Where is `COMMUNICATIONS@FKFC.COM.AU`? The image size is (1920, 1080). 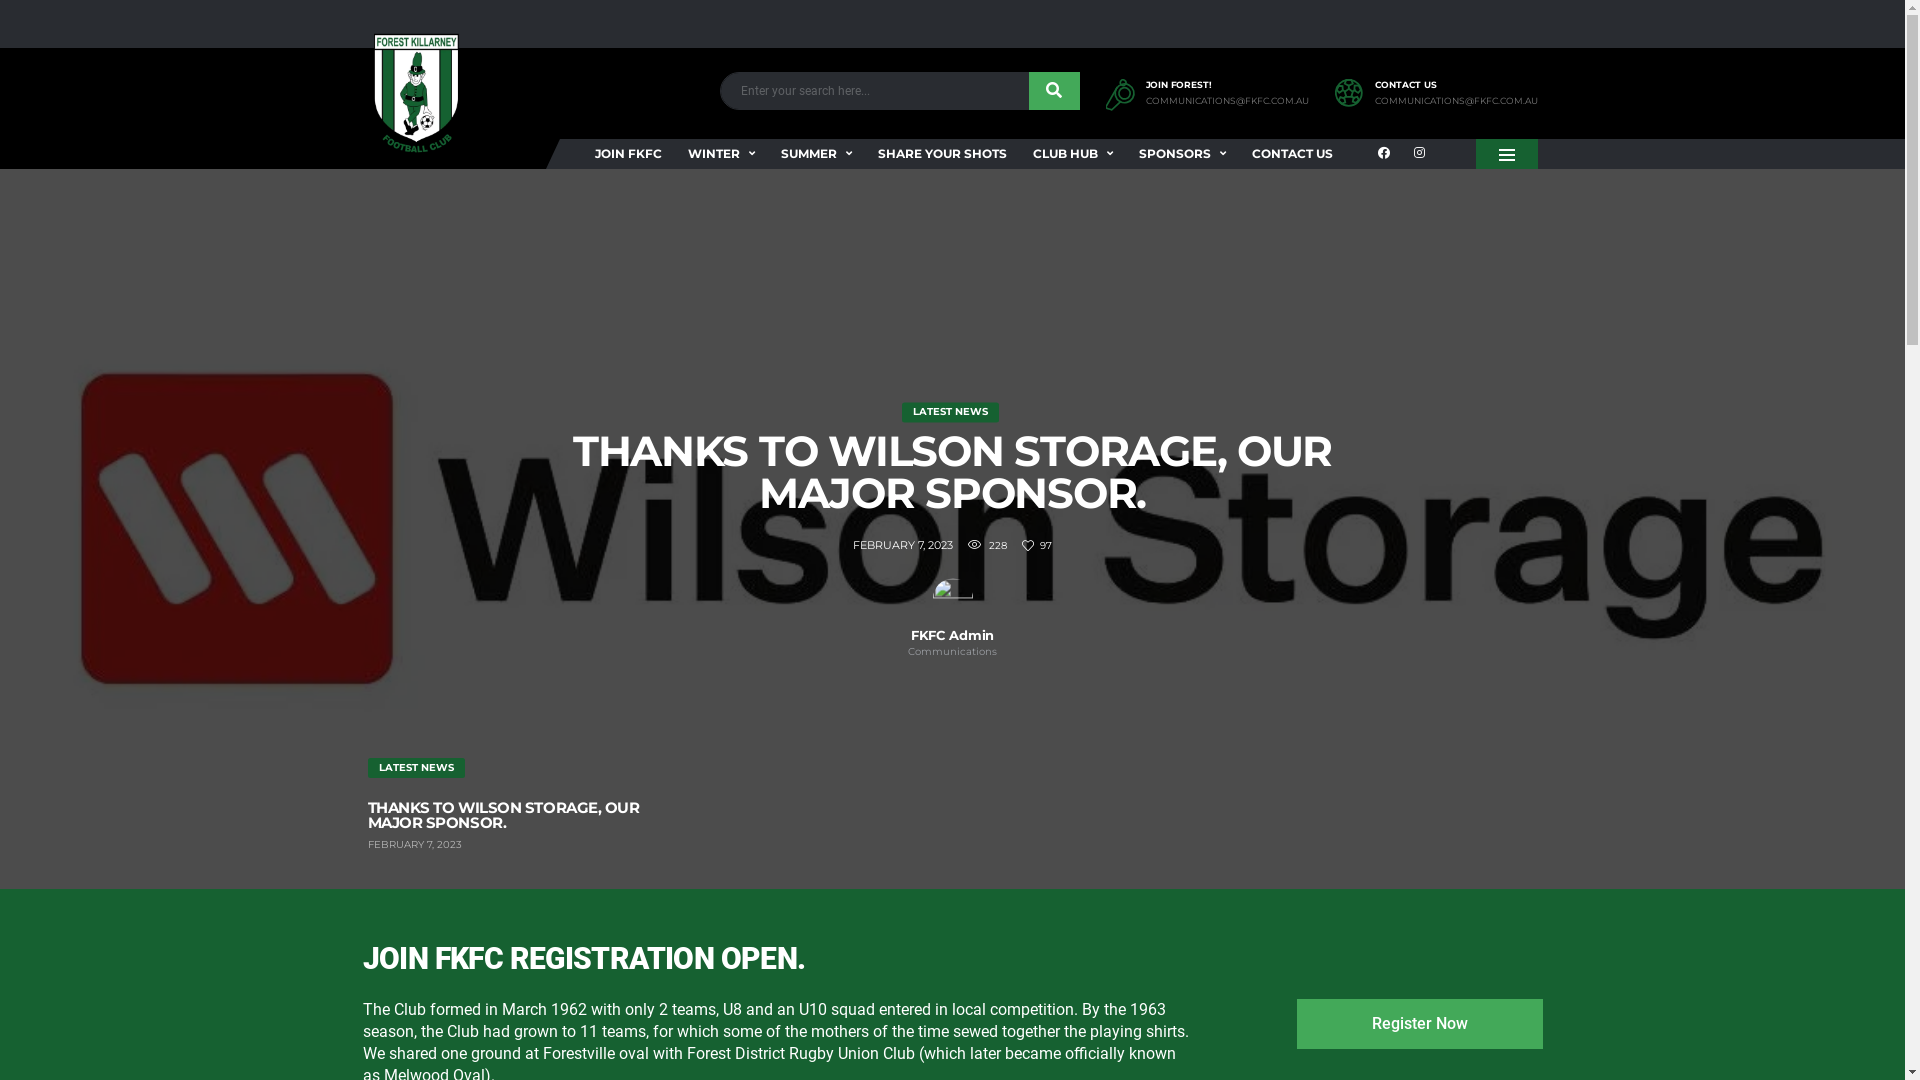 COMMUNICATIONS@FKFC.COM.AU is located at coordinates (1456, 102).